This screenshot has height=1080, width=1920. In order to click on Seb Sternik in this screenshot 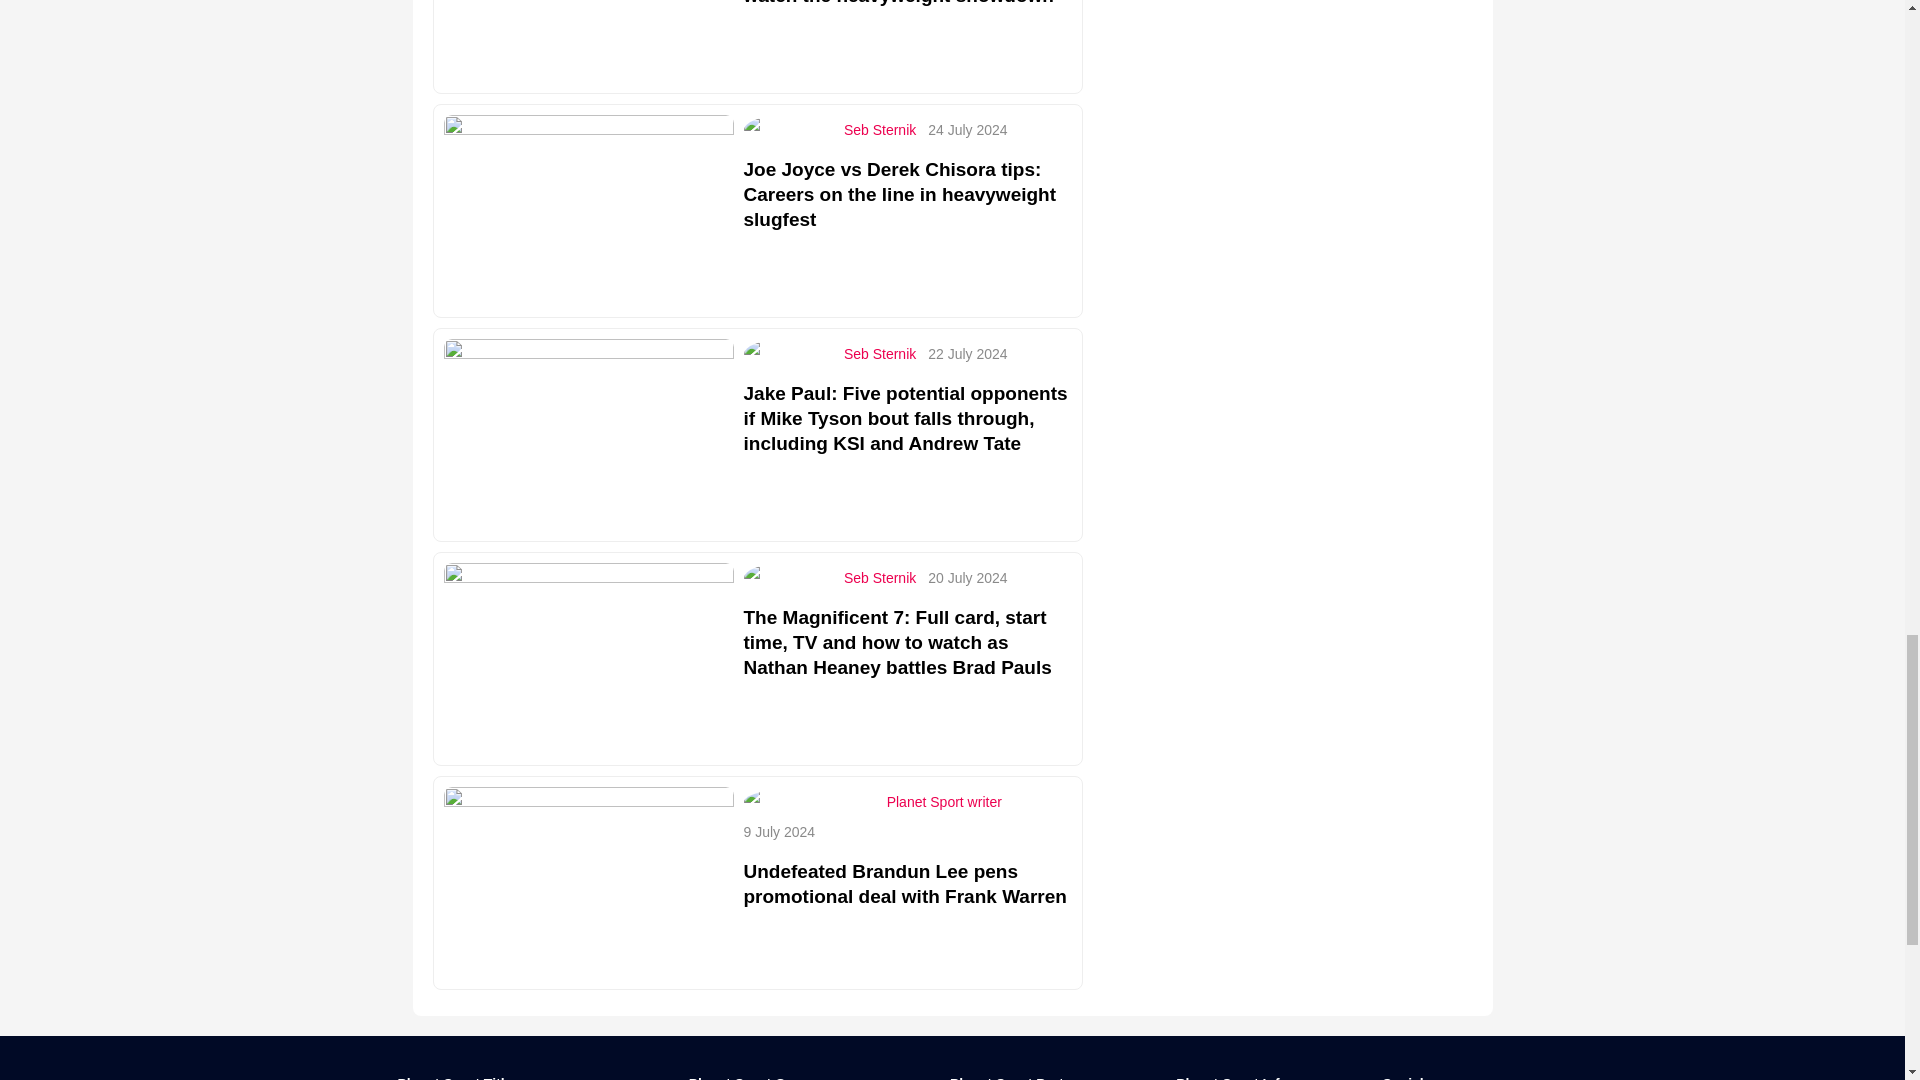, I will do `click(880, 353)`.